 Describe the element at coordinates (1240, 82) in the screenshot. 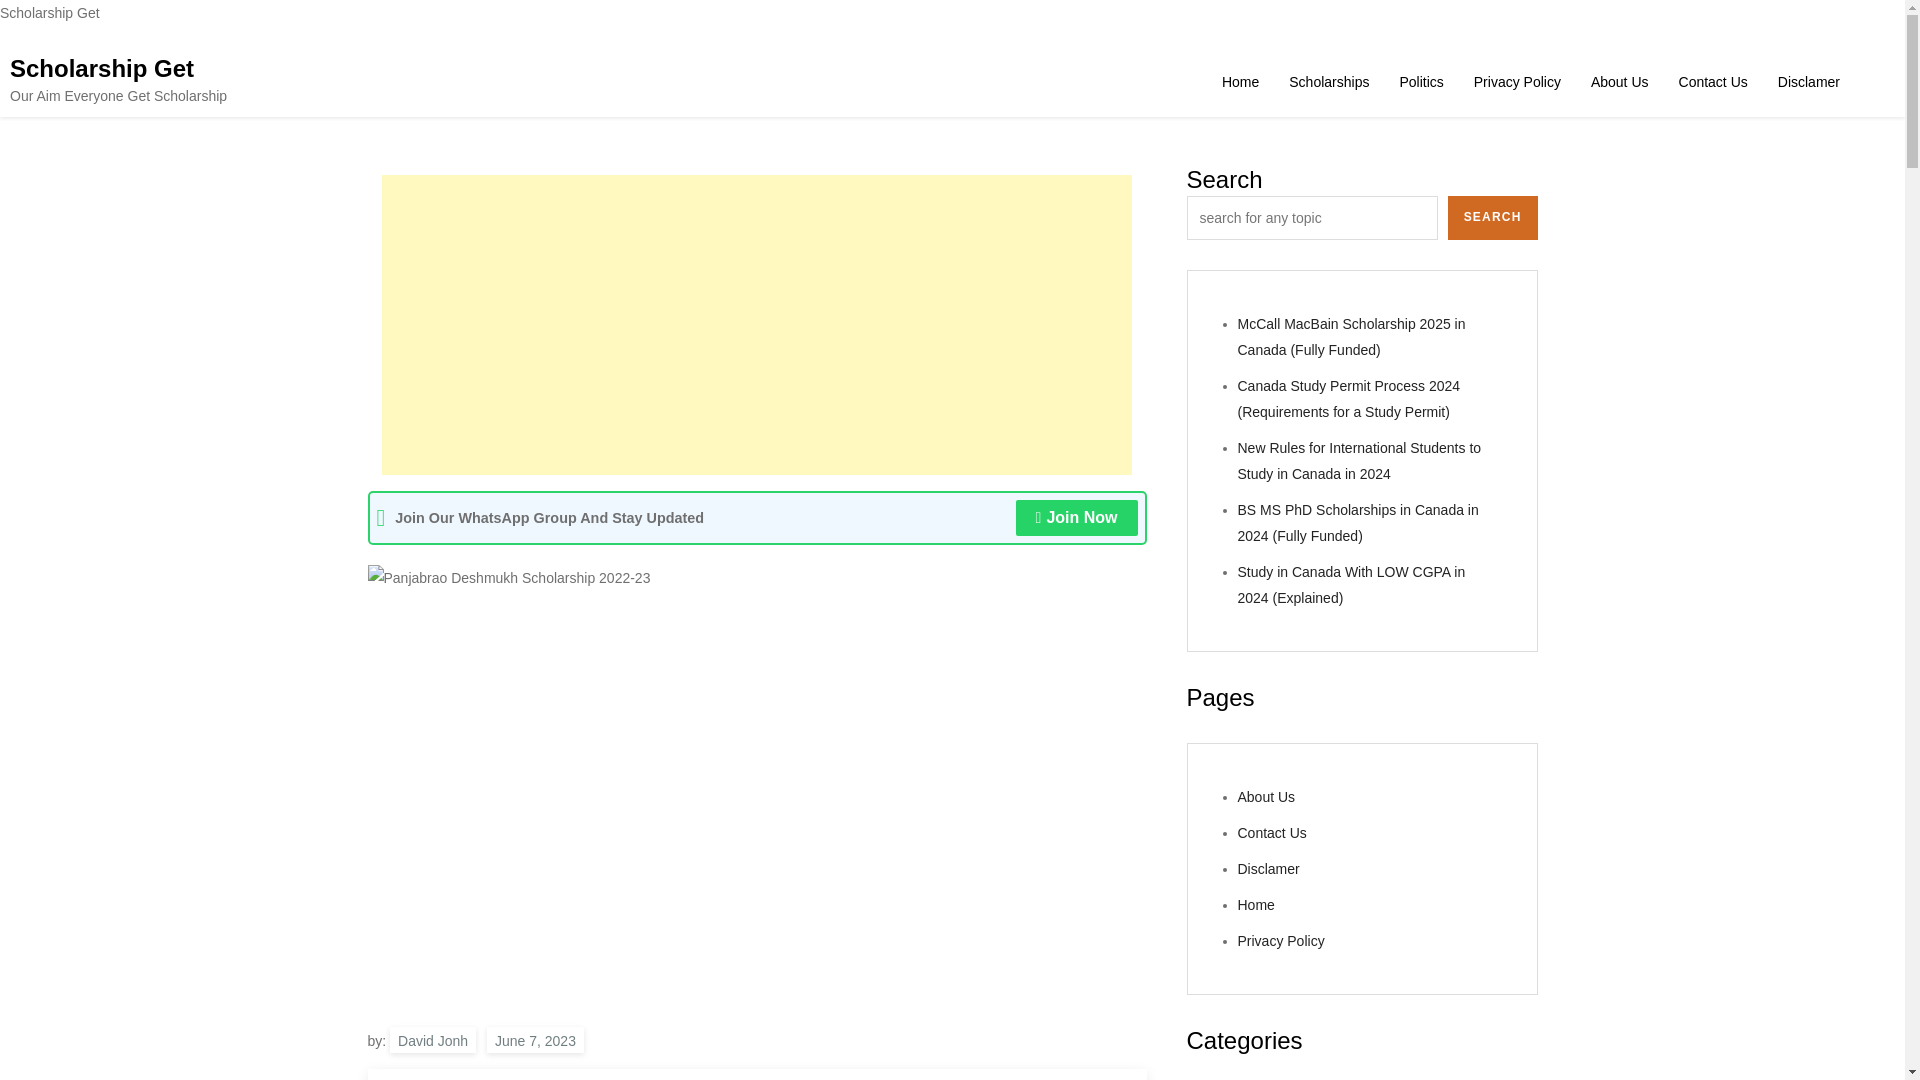

I see `Home` at that location.